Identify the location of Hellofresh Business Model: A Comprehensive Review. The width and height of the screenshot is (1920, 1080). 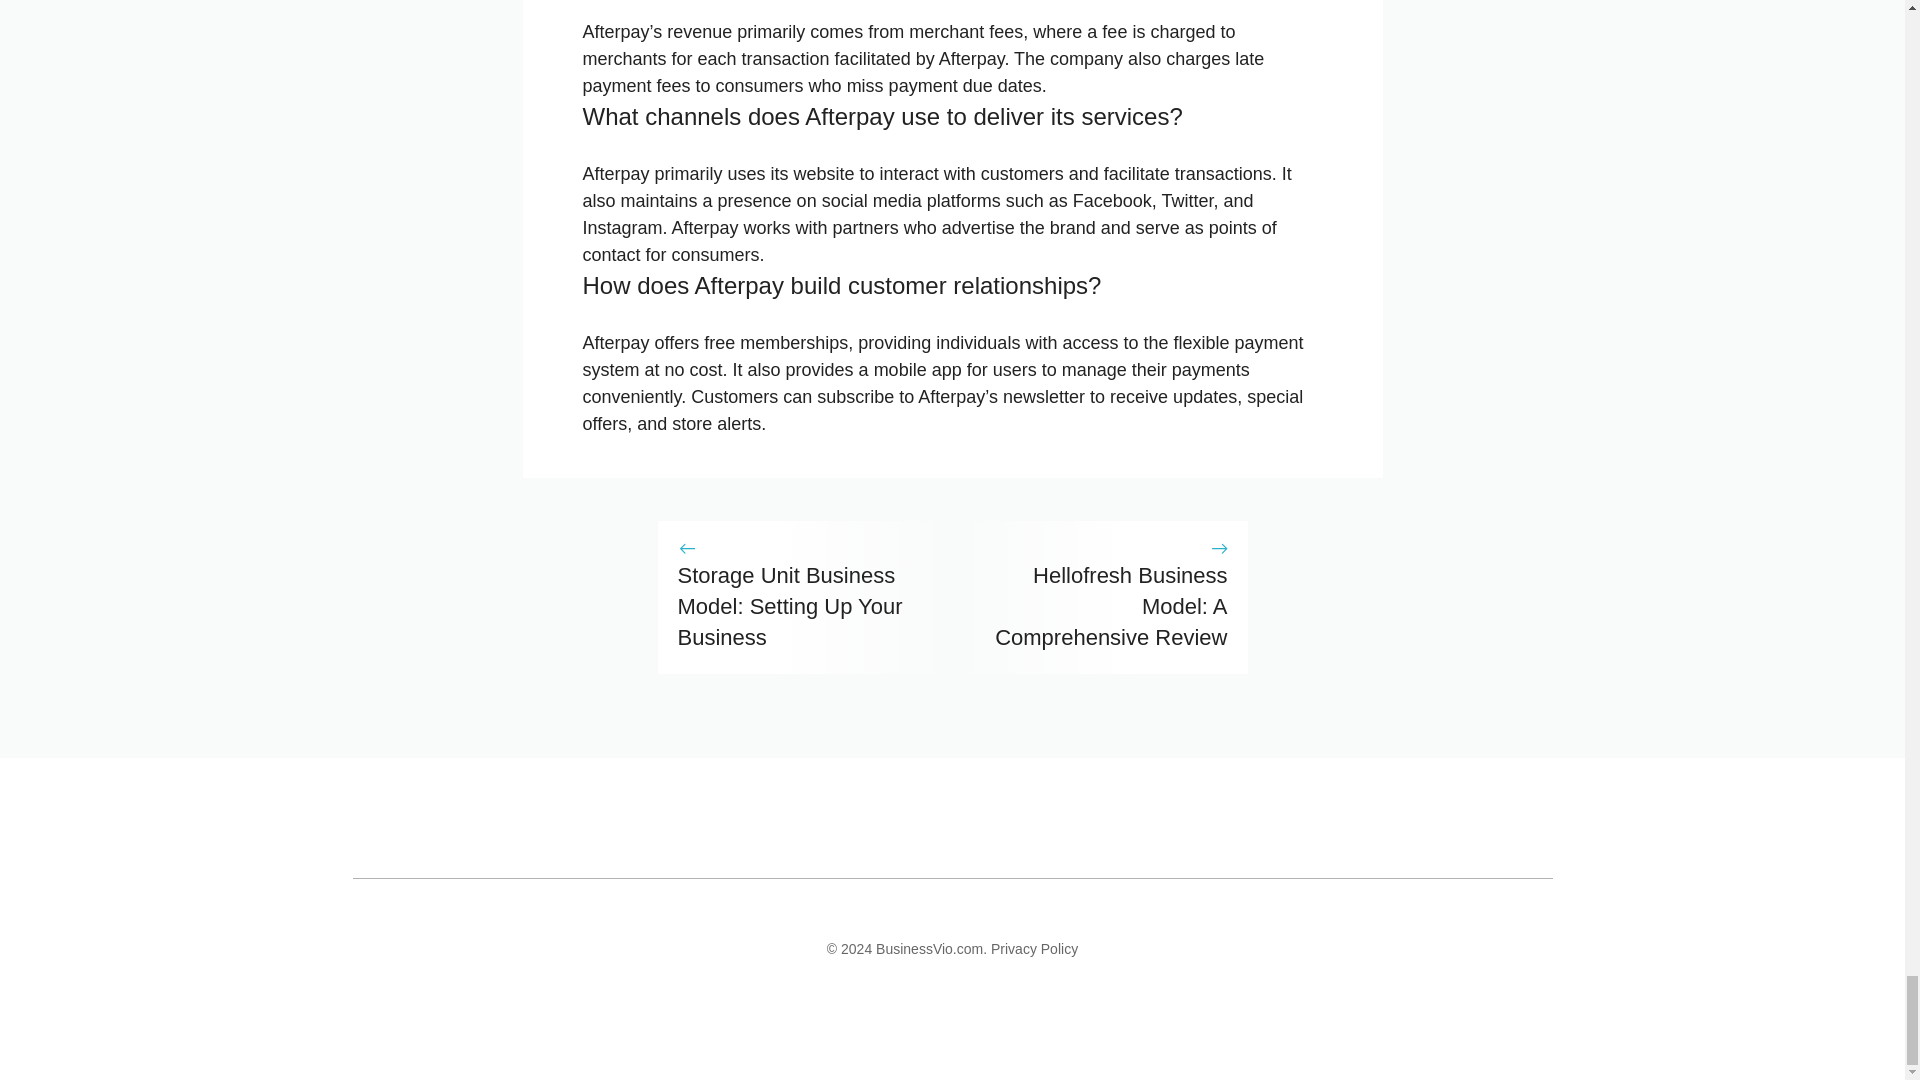
(1110, 606).